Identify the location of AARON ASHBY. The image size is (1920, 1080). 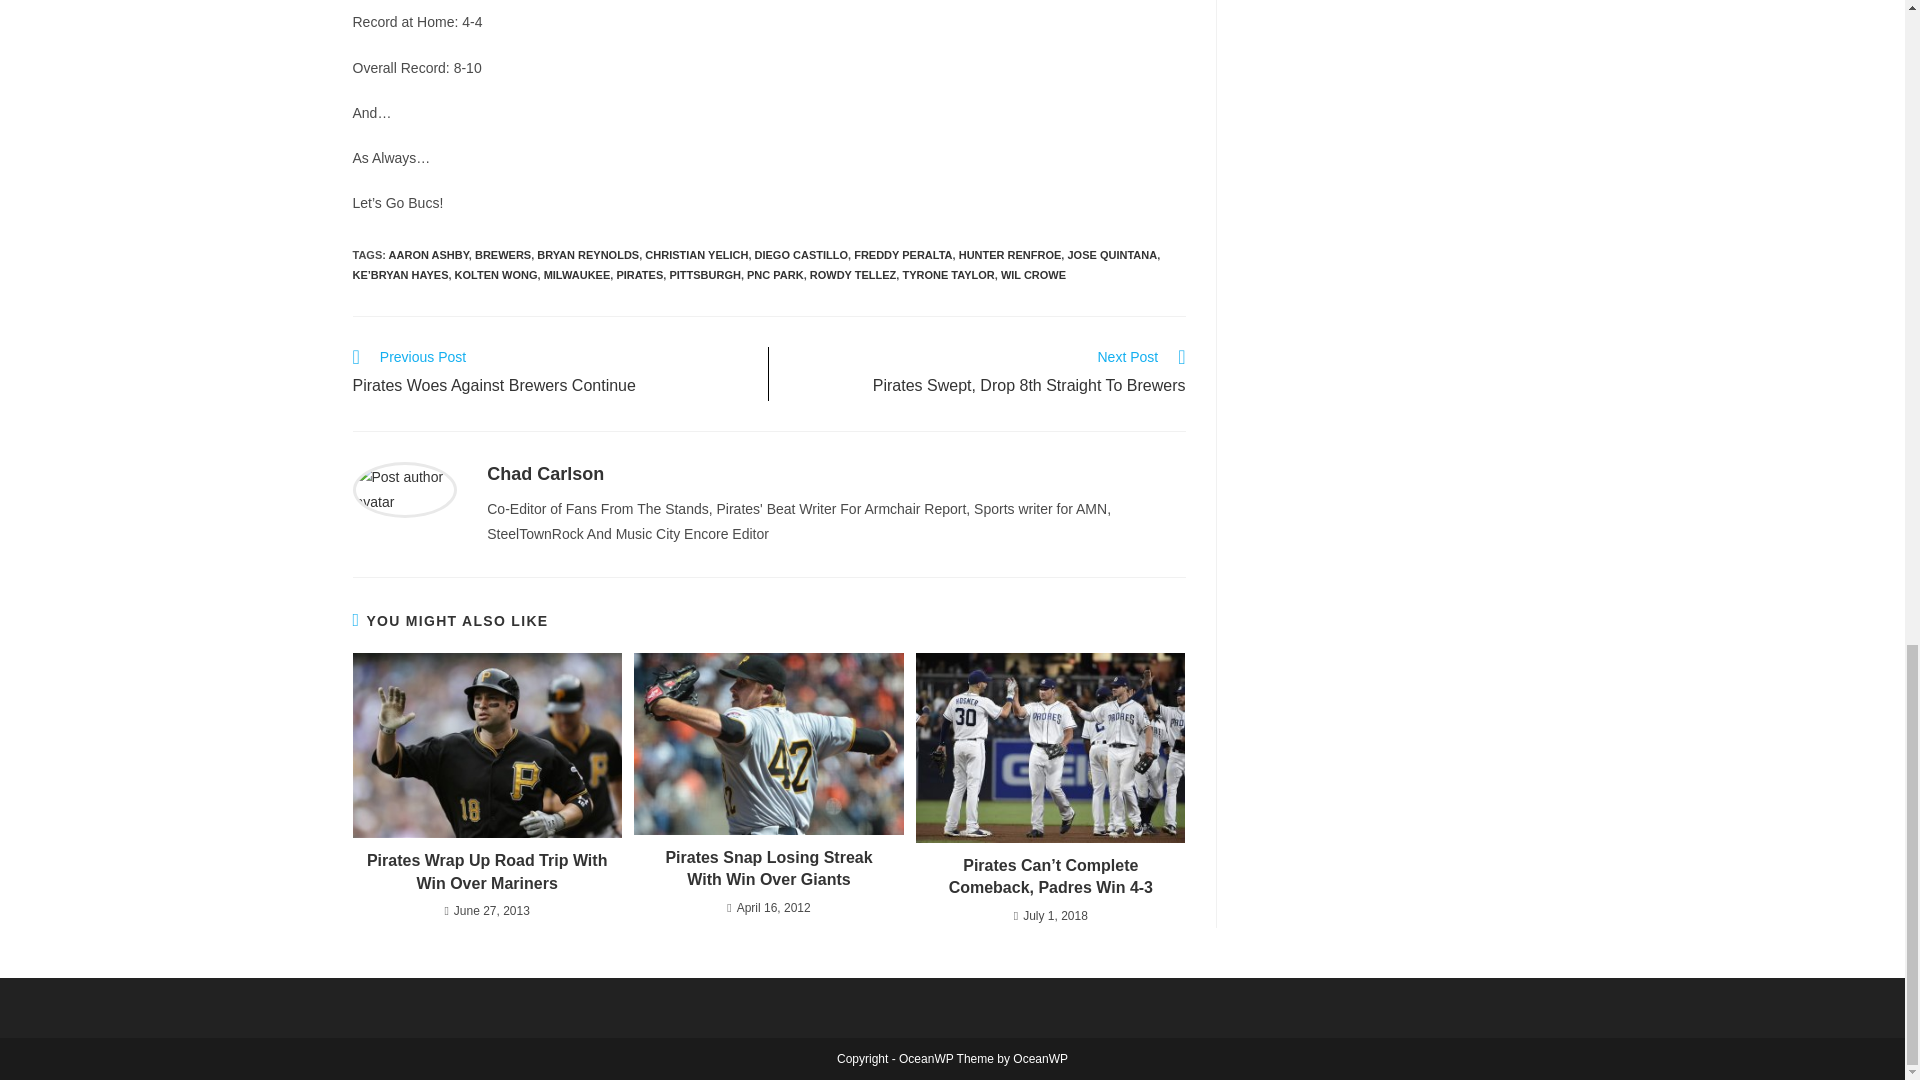
(428, 255).